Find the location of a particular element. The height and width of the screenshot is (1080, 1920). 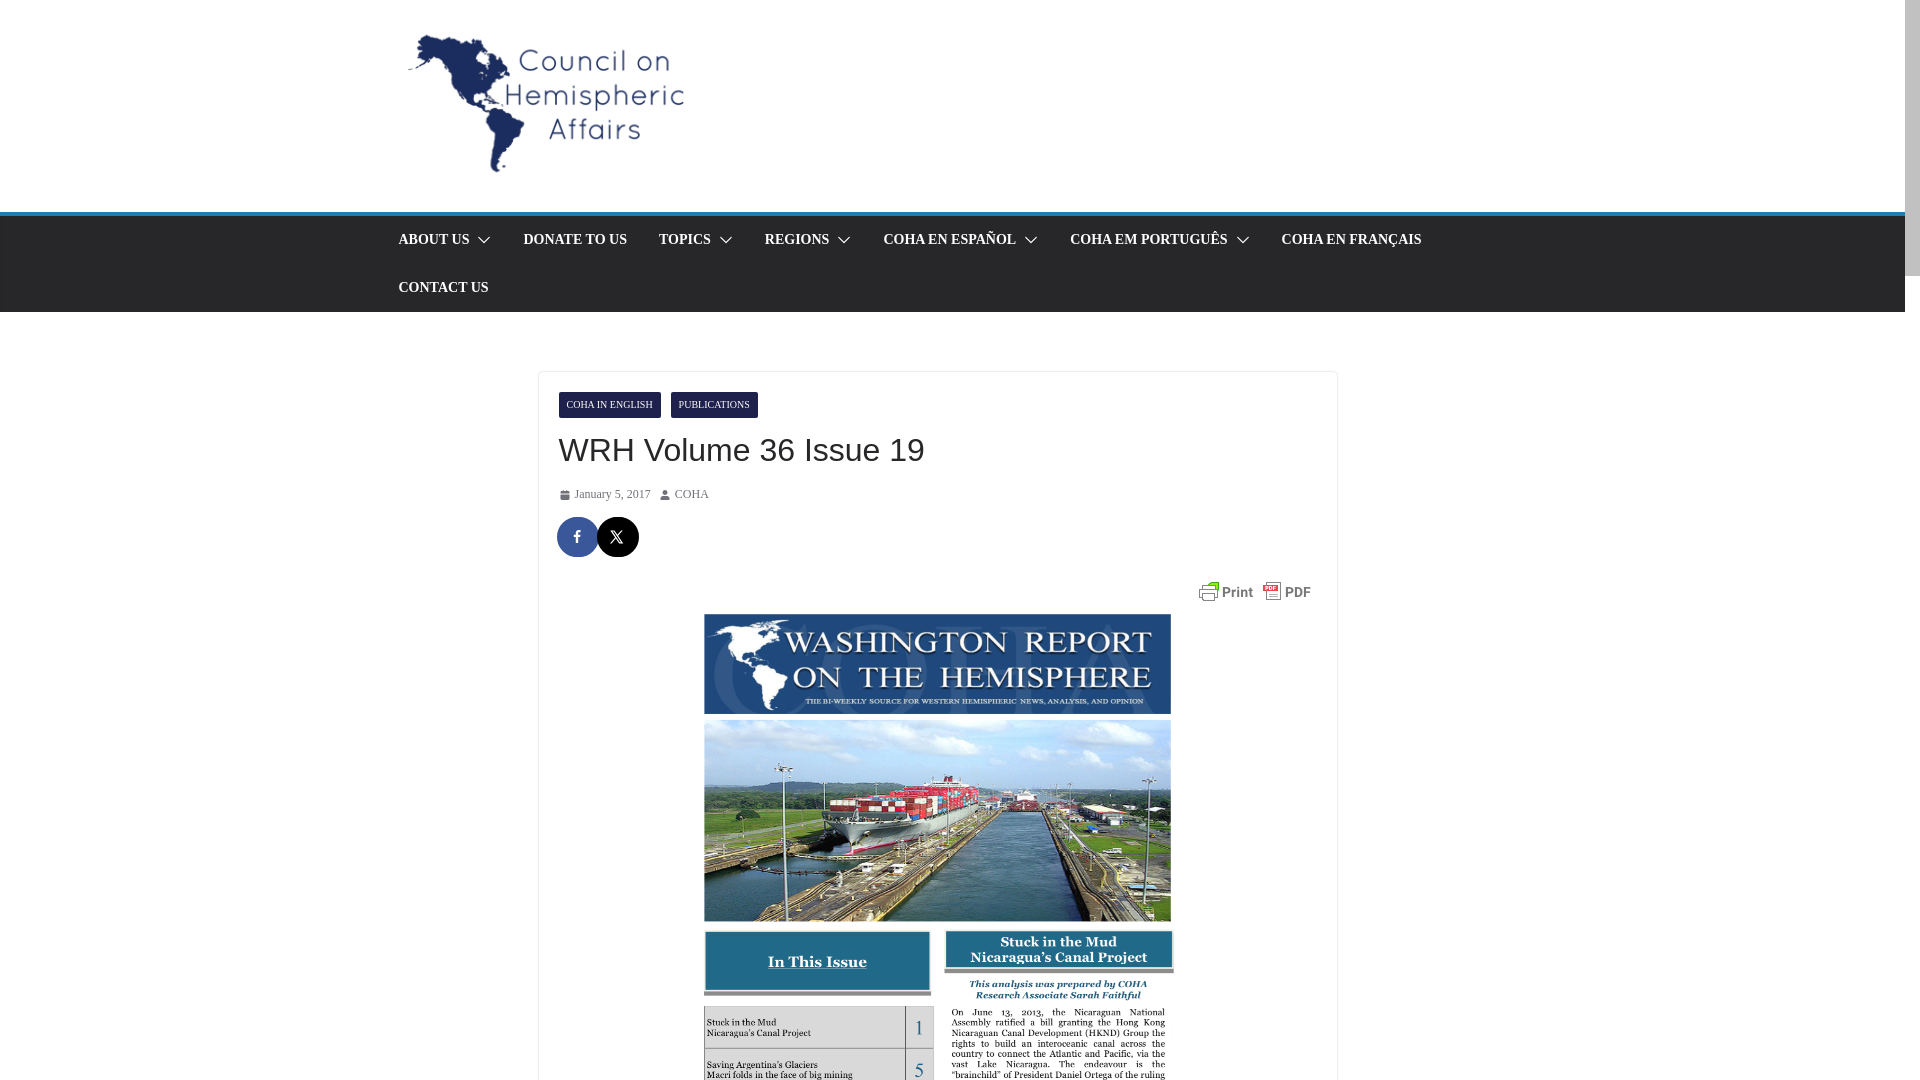

TOPICS is located at coordinates (684, 239).